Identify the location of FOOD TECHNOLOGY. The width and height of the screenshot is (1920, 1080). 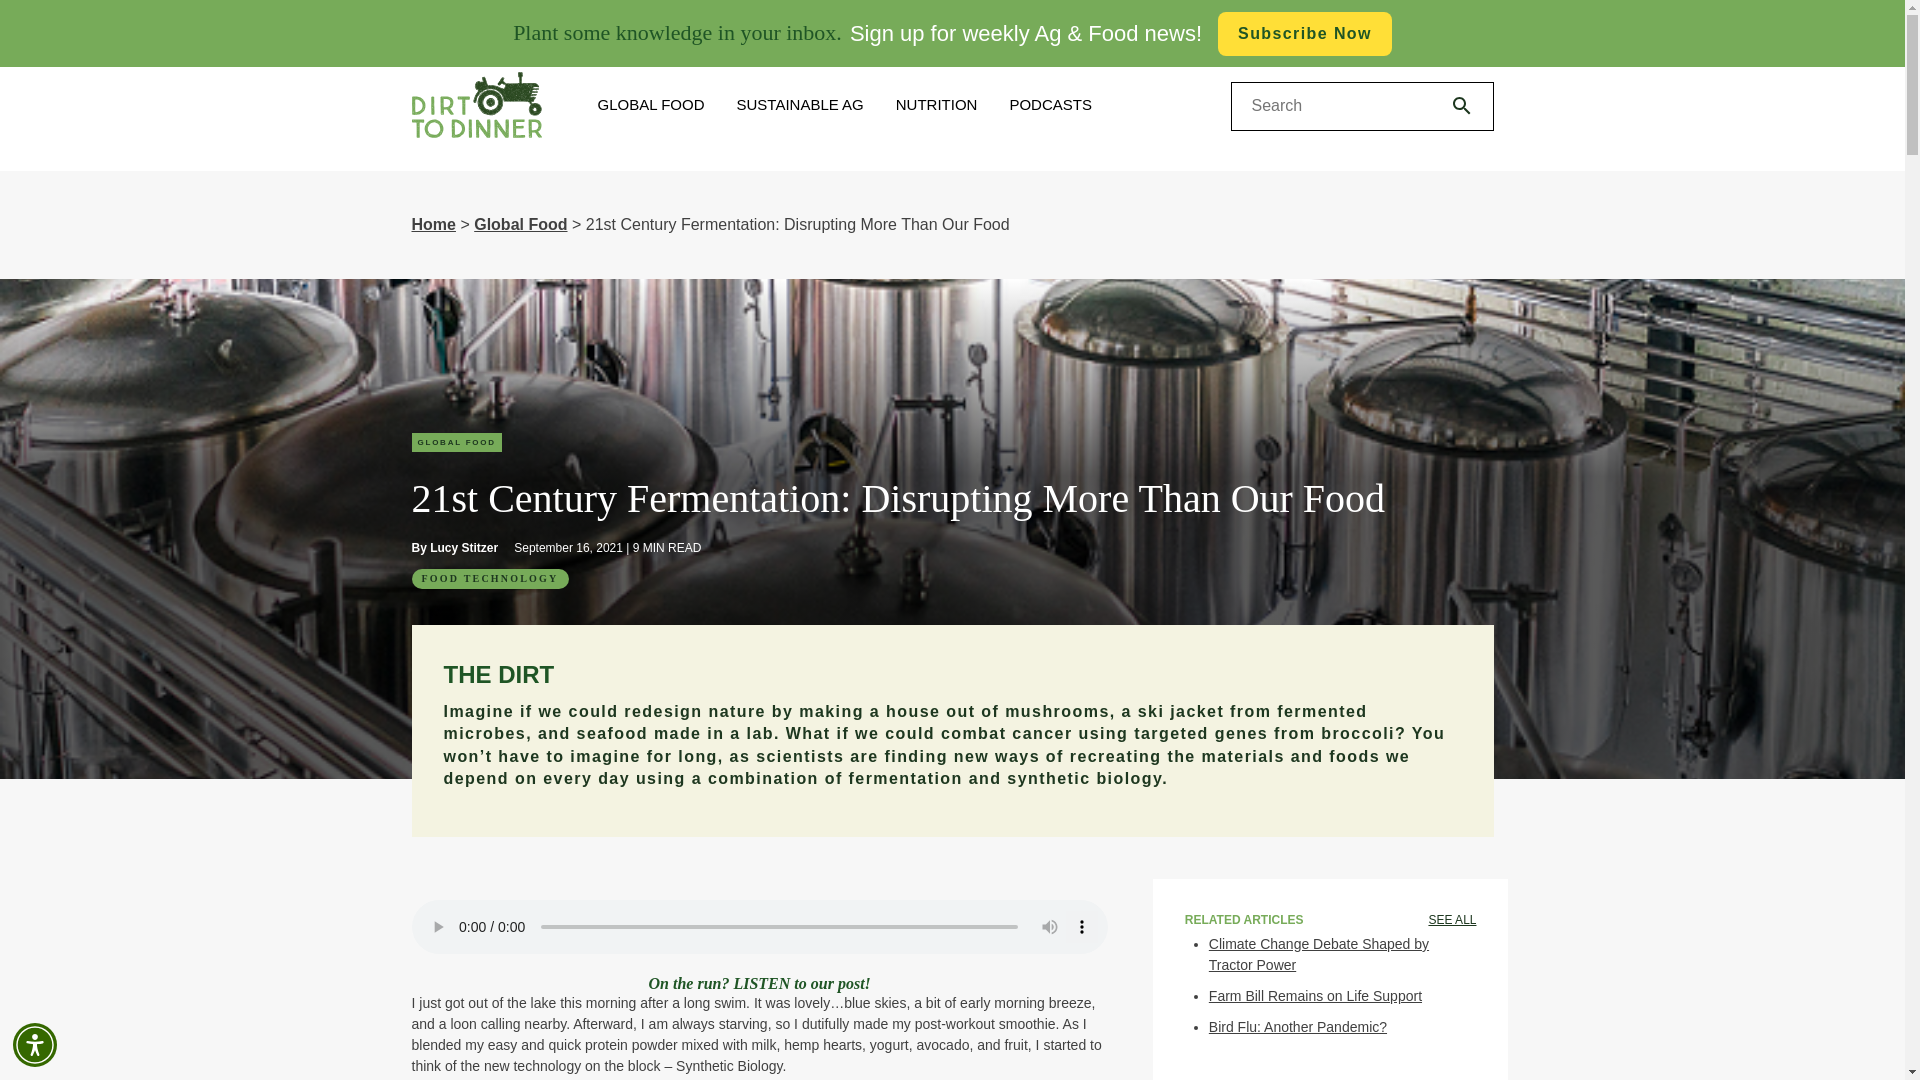
(494, 583).